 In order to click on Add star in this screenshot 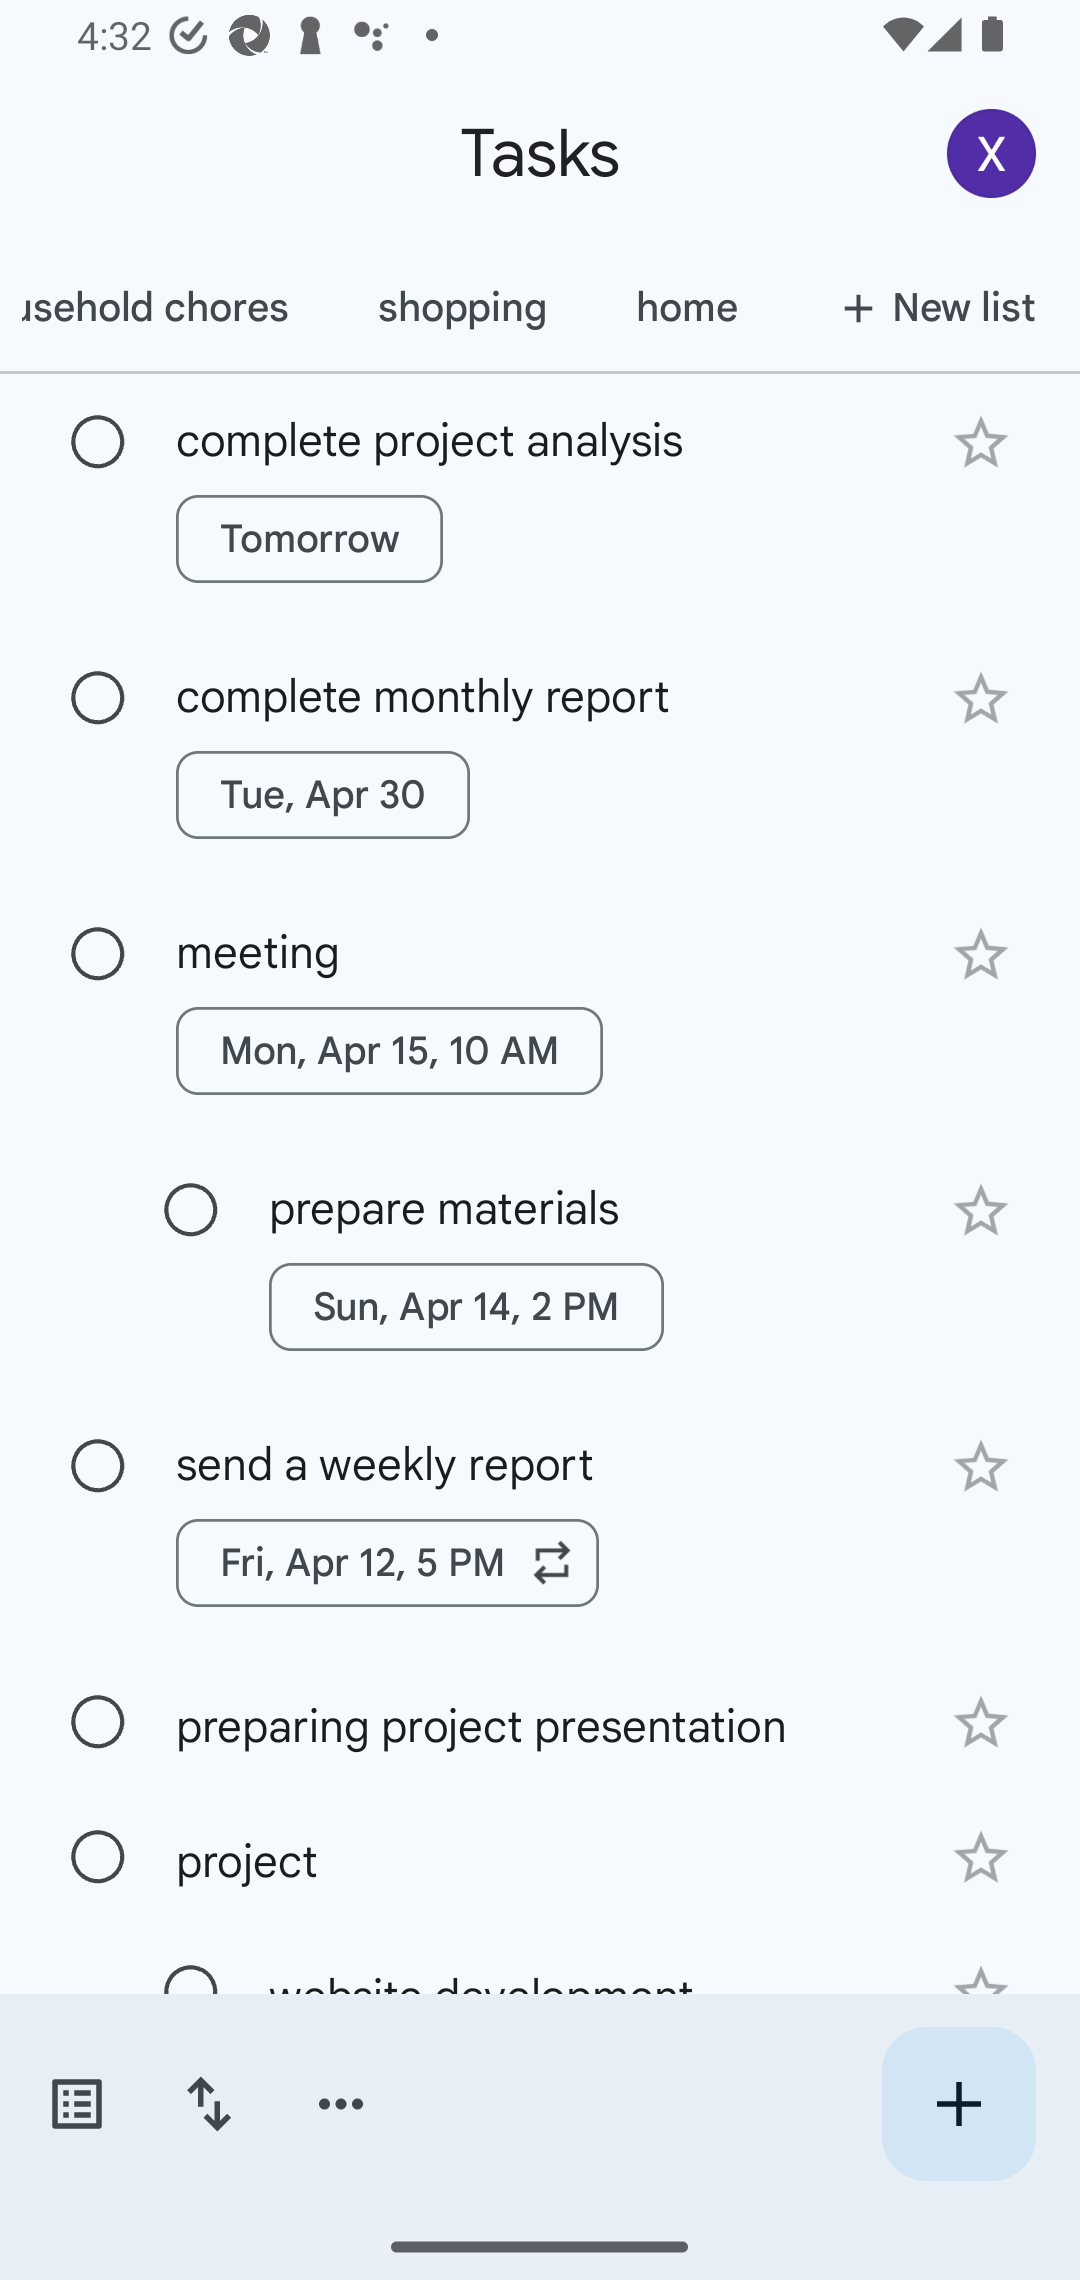, I will do `click(980, 1723)`.